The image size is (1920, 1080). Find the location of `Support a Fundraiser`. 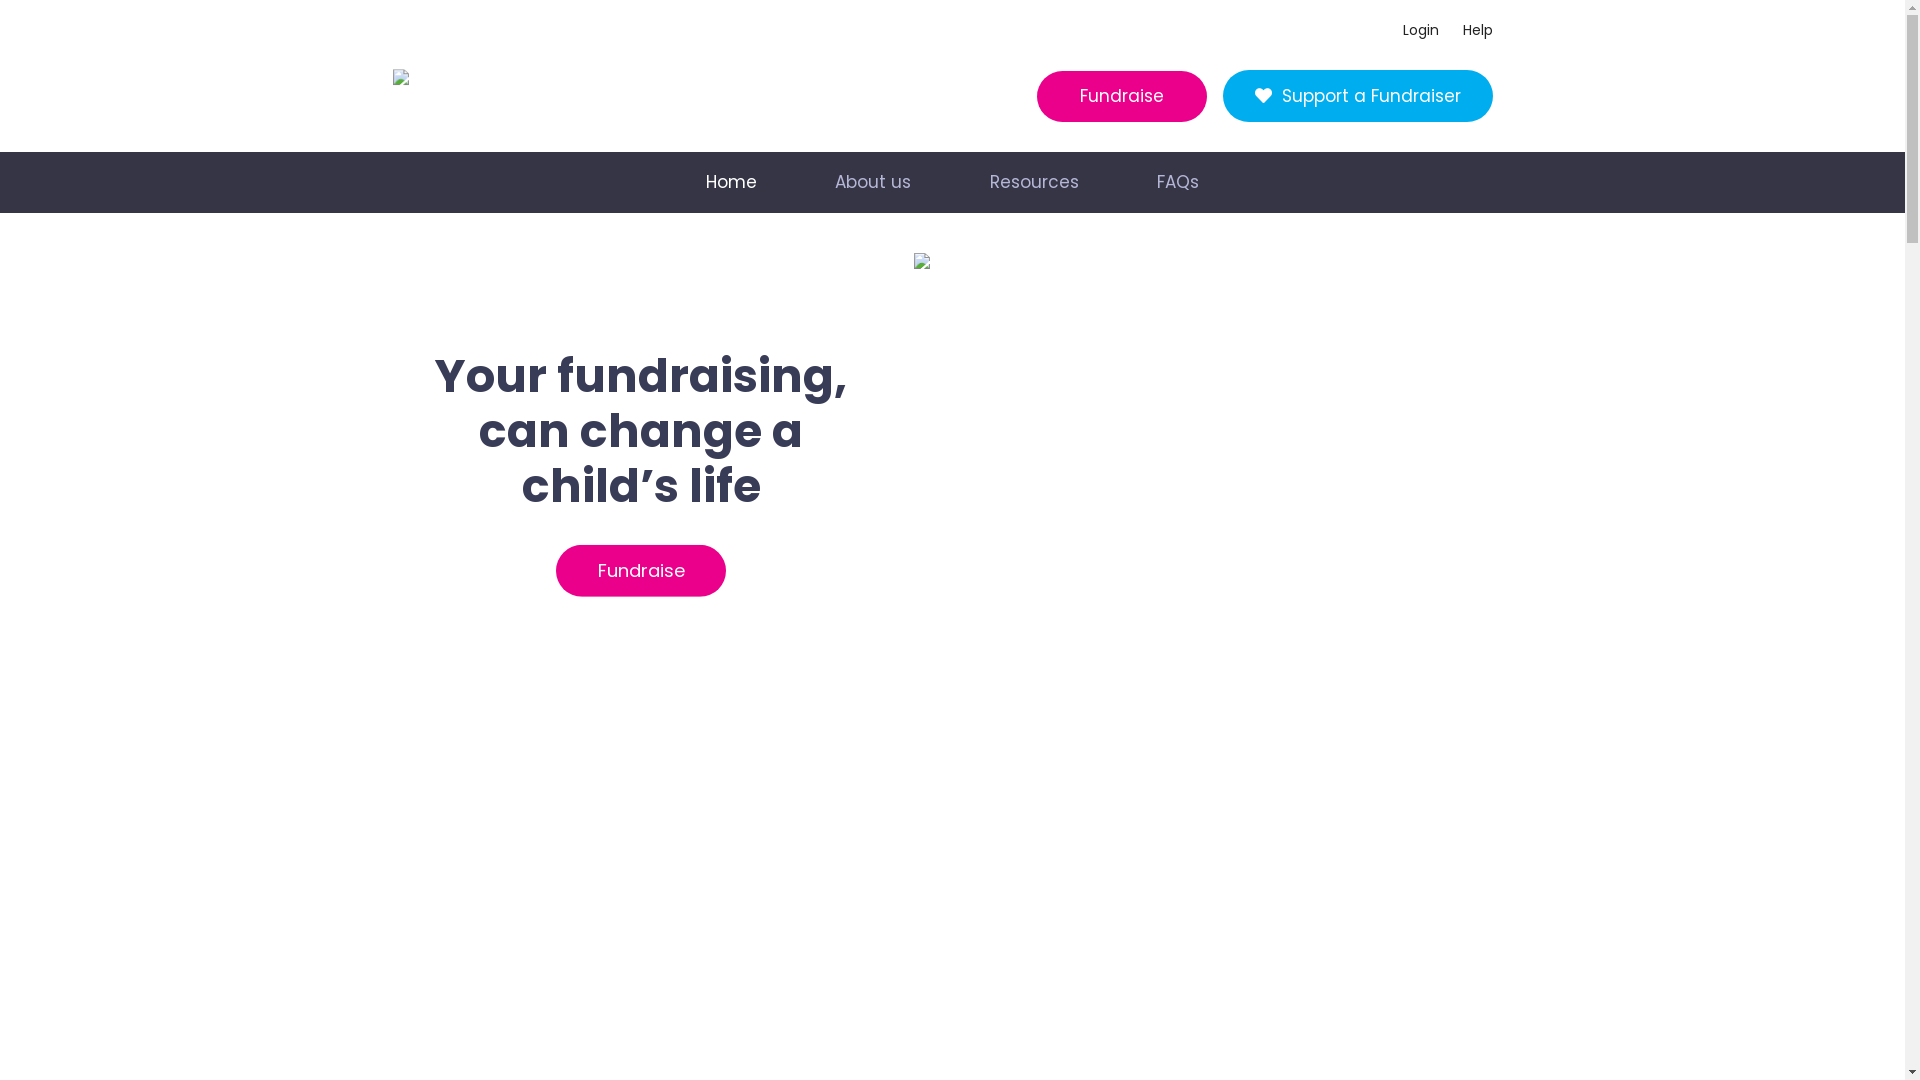

Support a Fundraiser is located at coordinates (1357, 96).